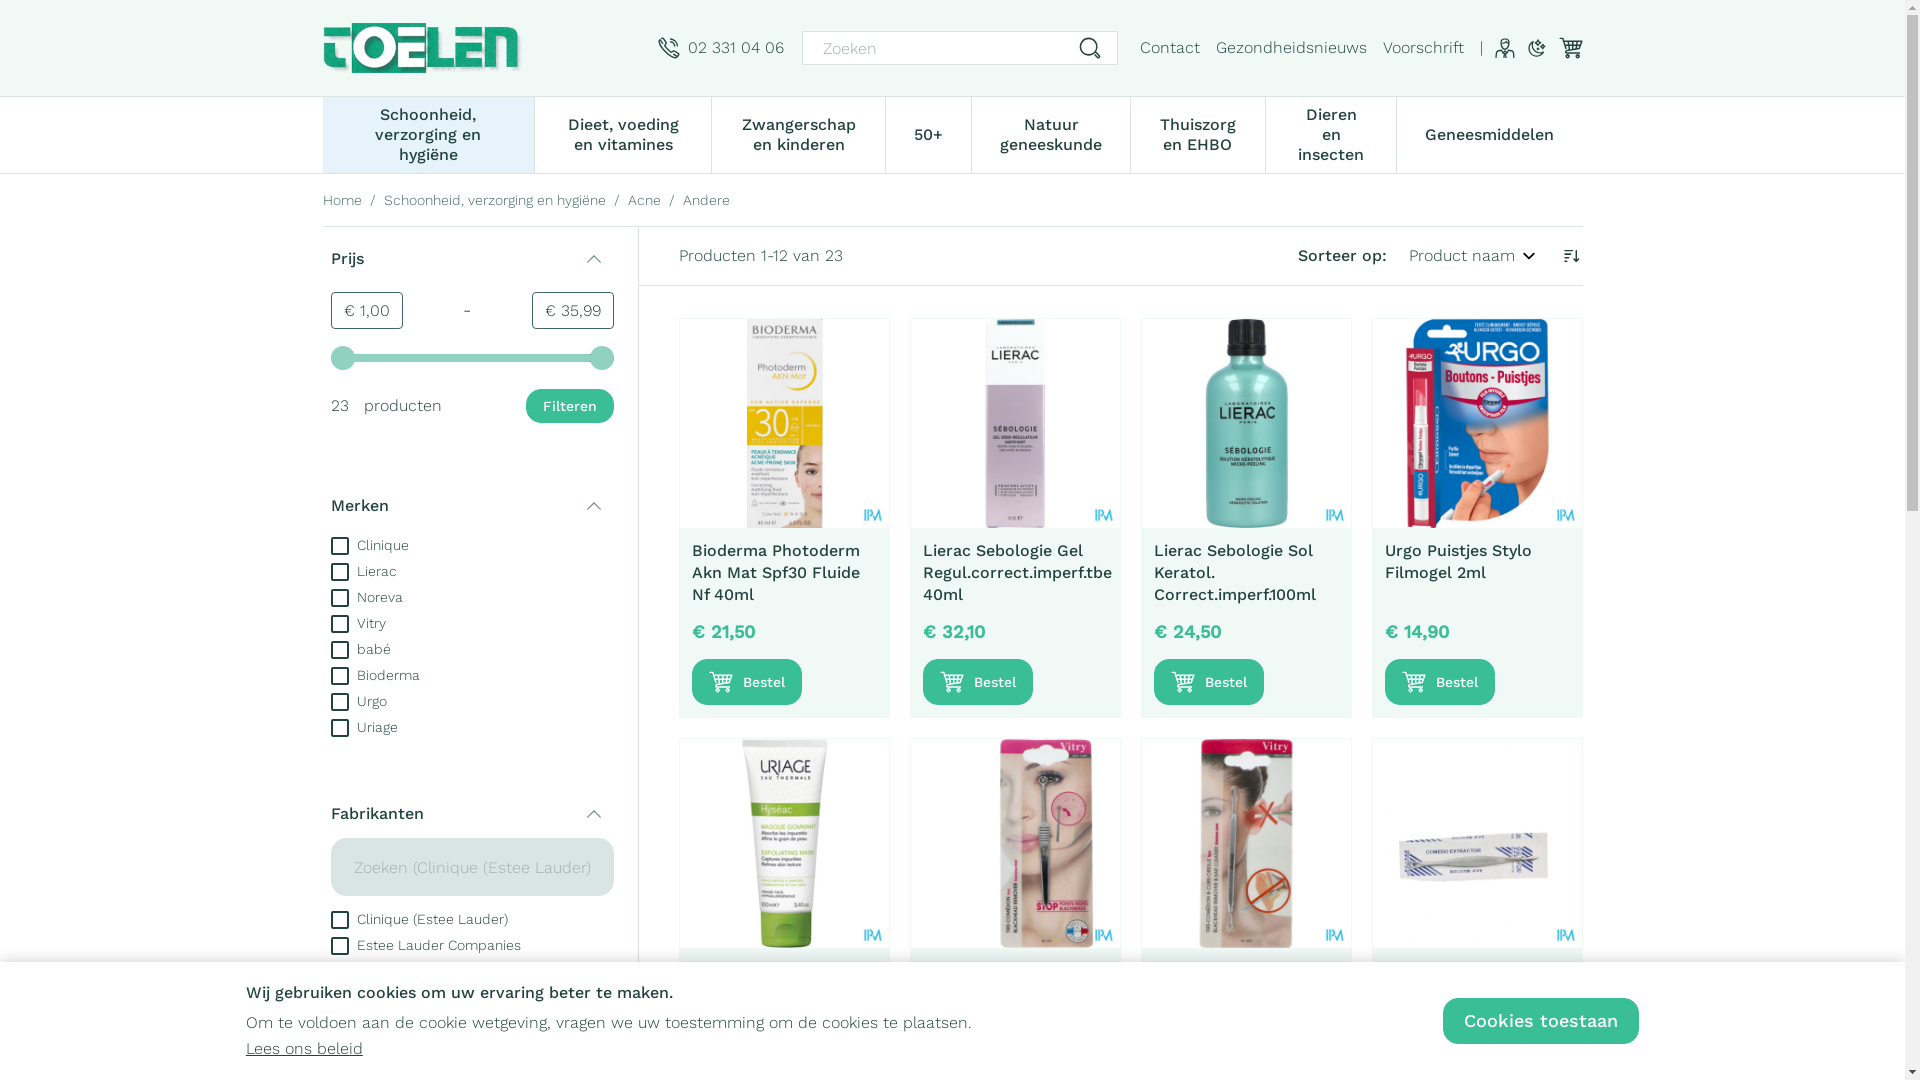  Describe the element at coordinates (798, 133) in the screenshot. I see `Zwangerschap en kinderen` at that location.